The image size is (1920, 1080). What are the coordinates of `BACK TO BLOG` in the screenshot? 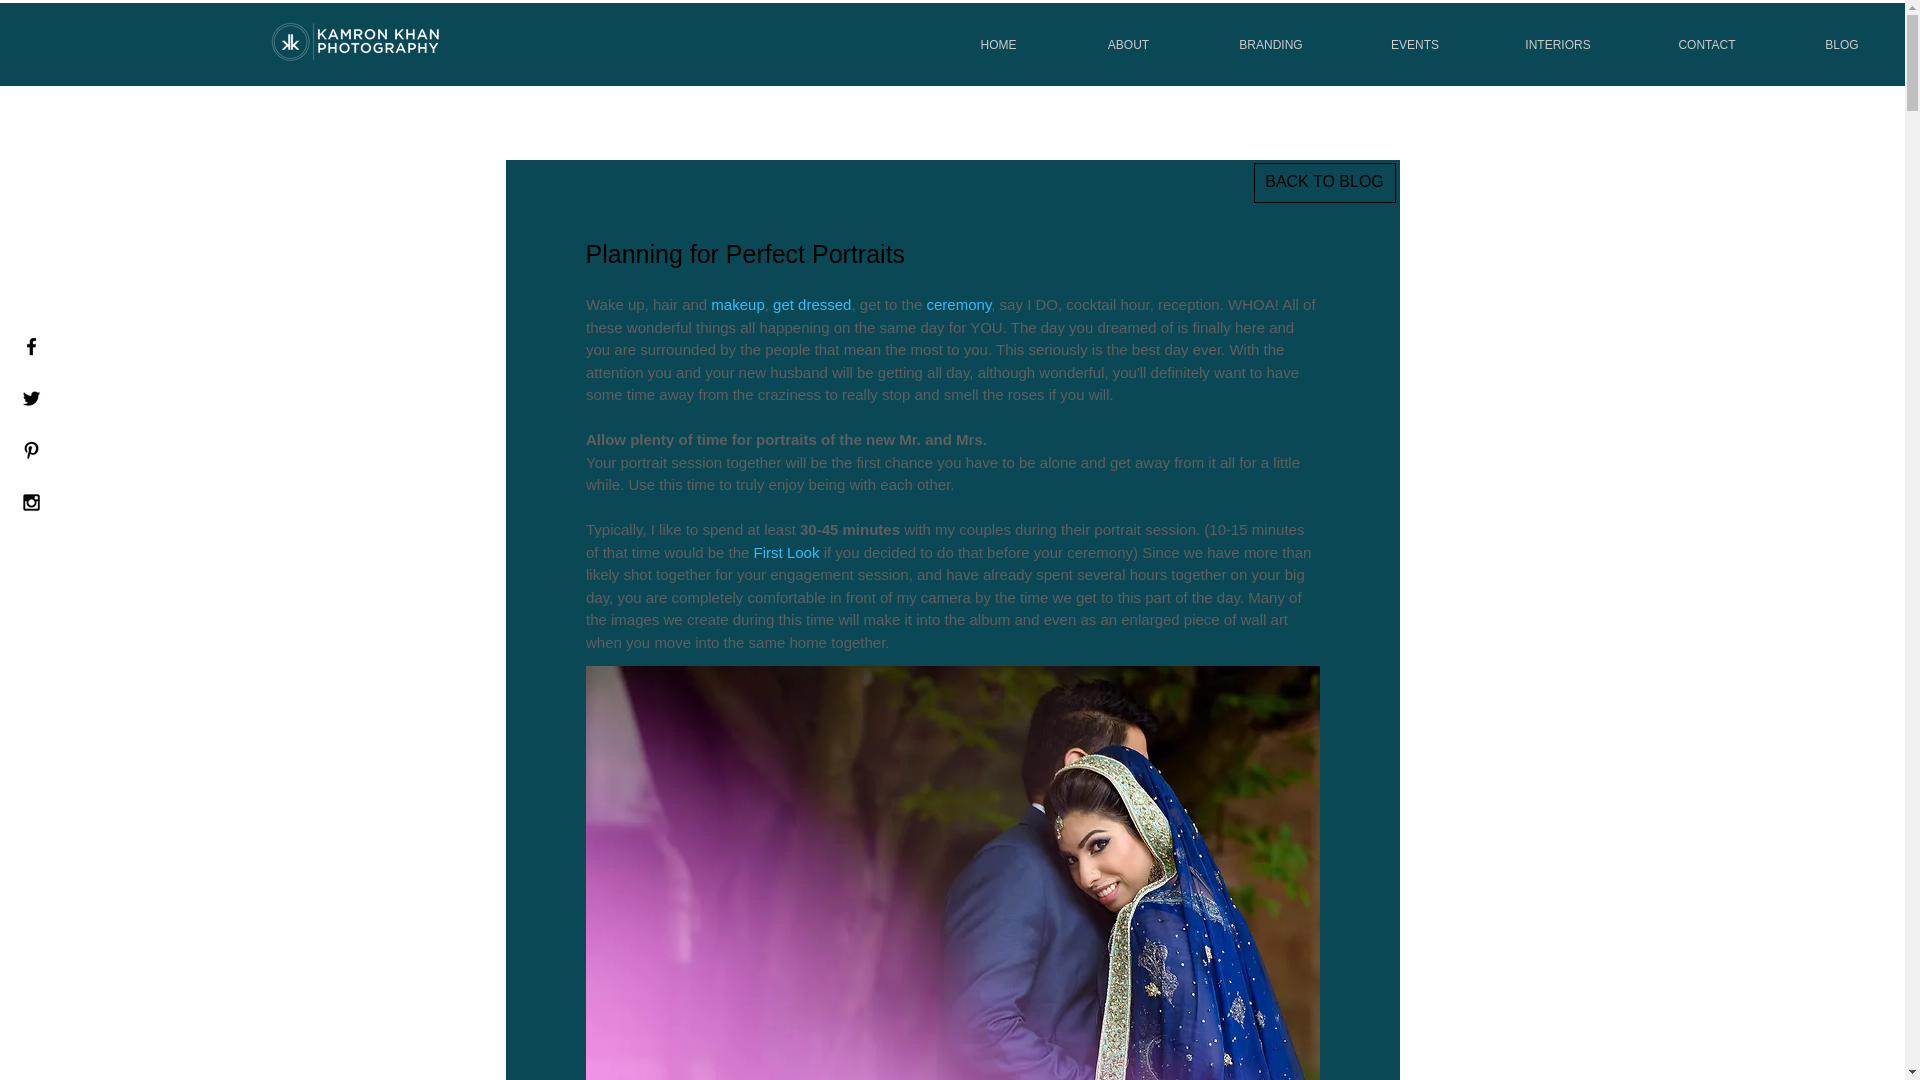 It's located at (1324, 183).